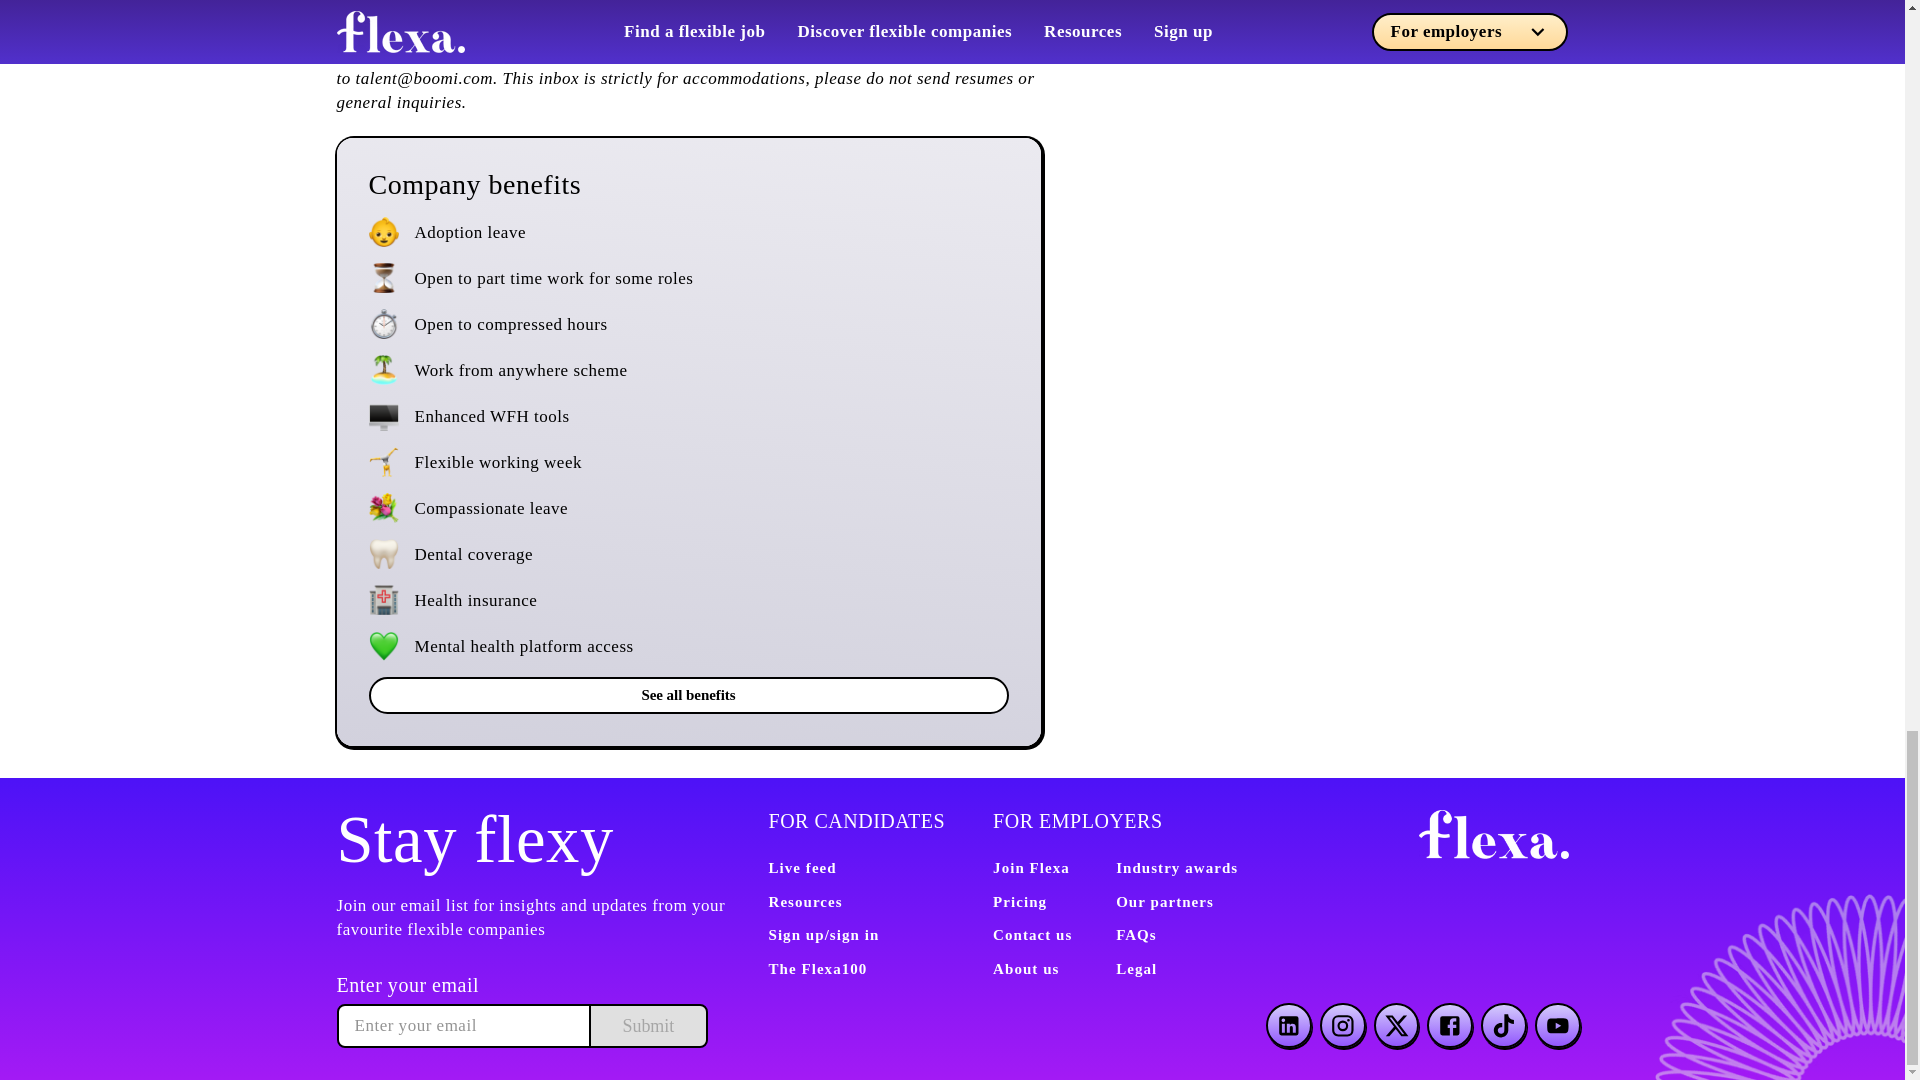 The width and height of the screenshot is (1920, 1080). What do you see at coordinates (1136, 969) in the screenshot?
I see `Legal` at bounding box center [1136, 969].